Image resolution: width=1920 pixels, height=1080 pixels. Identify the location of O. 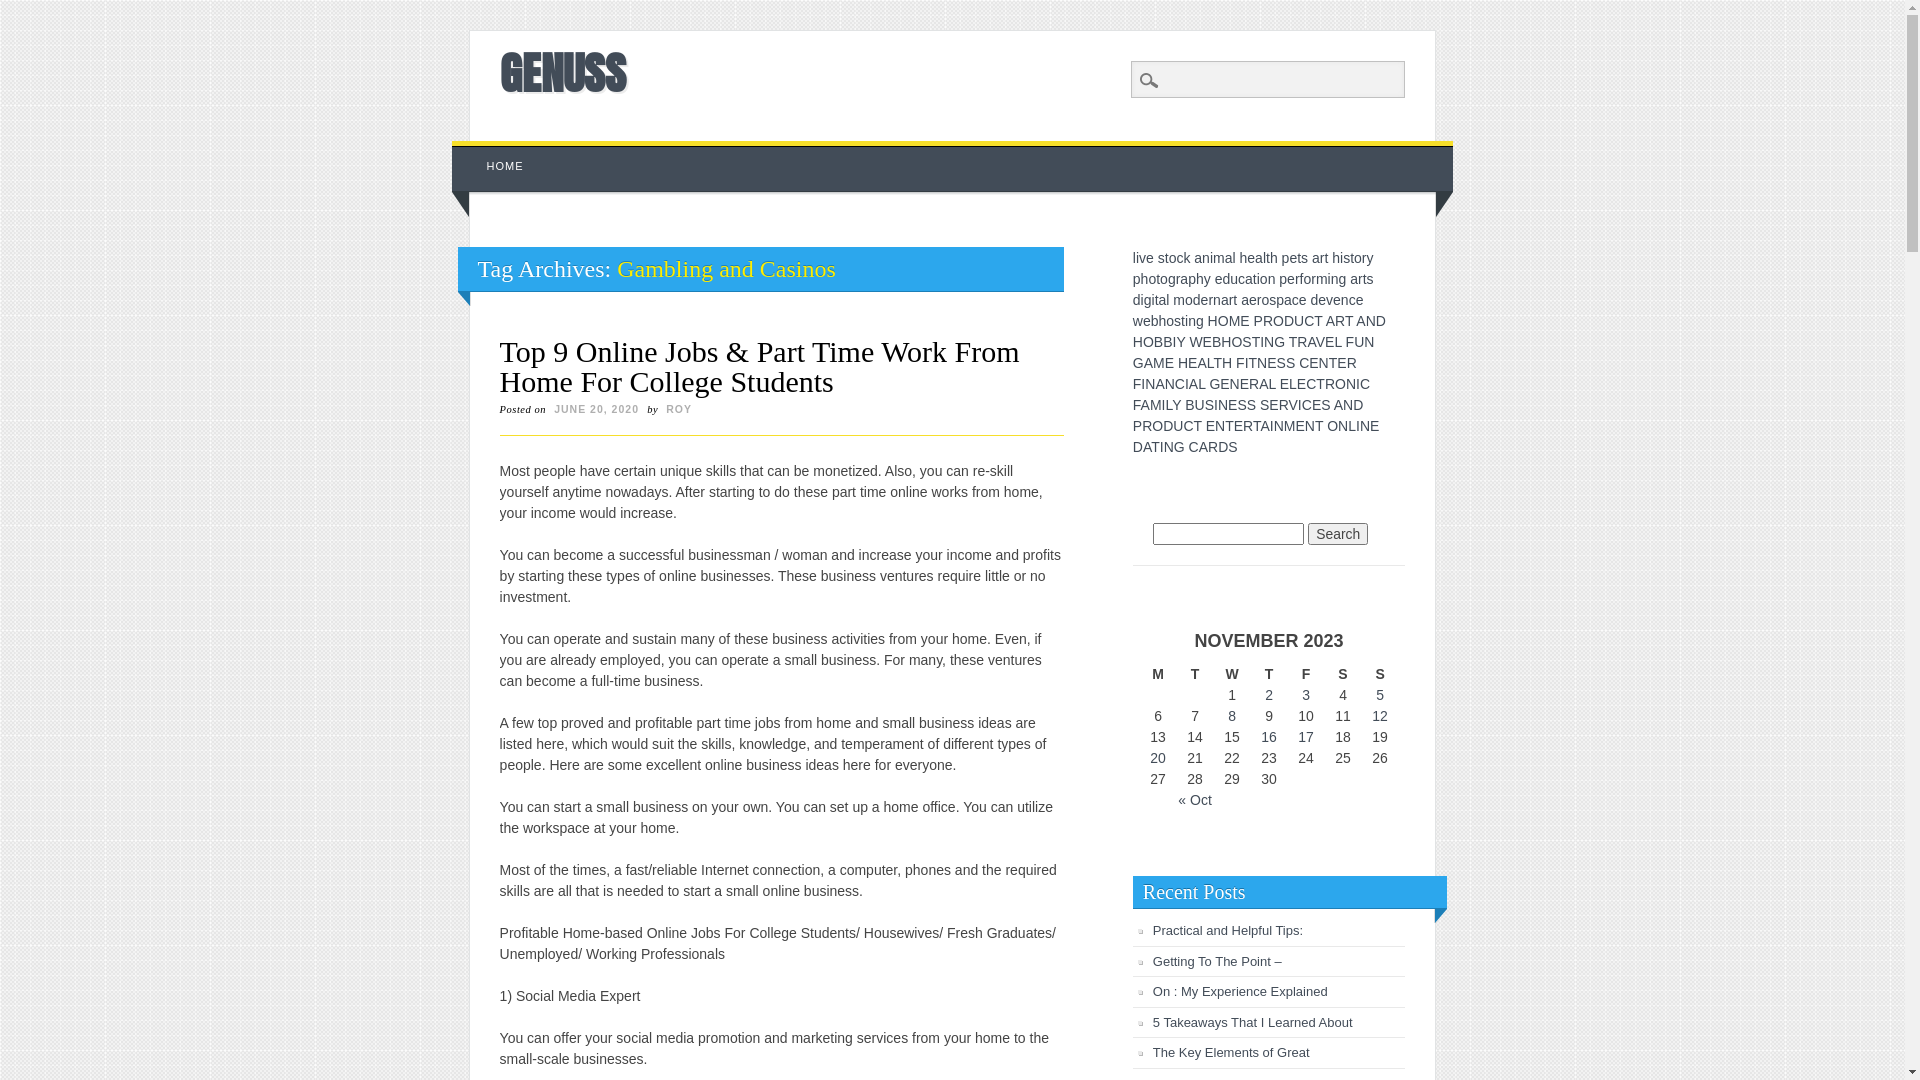
(1158, 426).